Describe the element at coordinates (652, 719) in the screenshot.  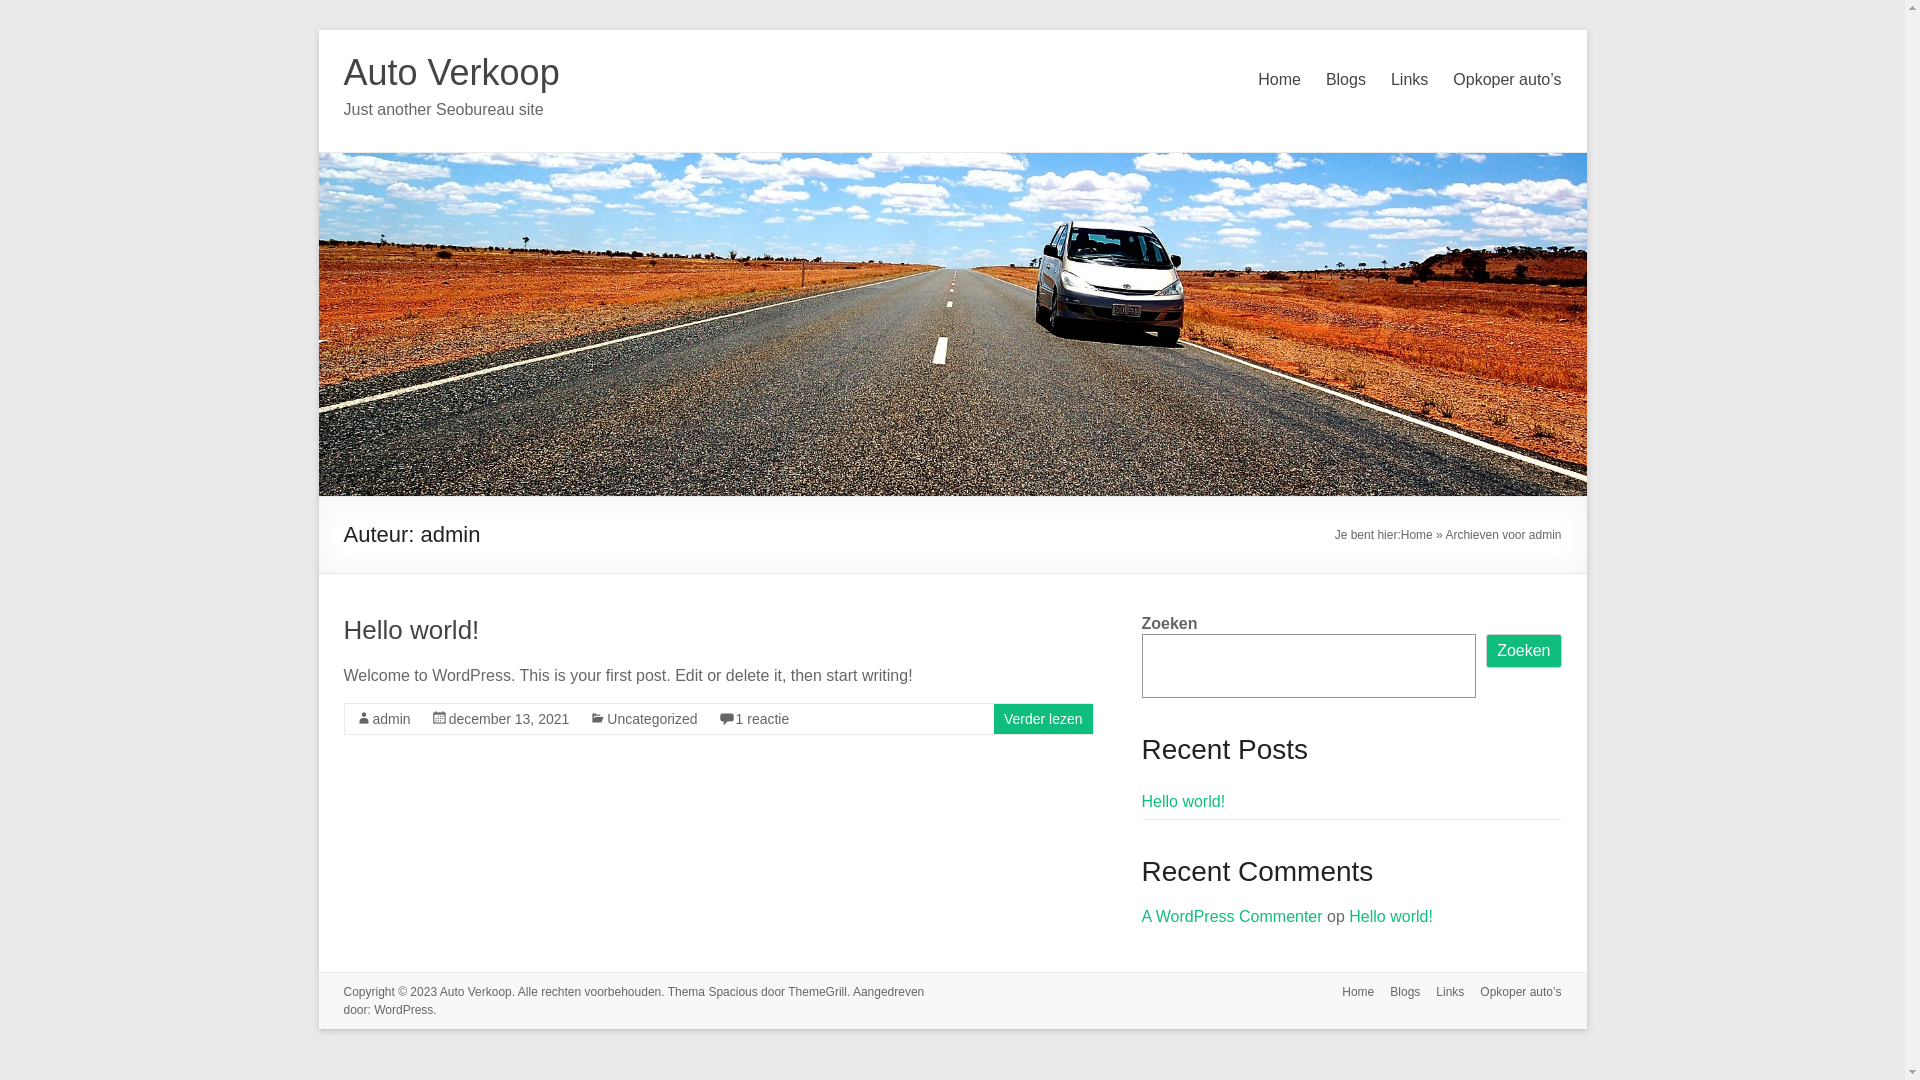
I see `Uncategorized` at that location.